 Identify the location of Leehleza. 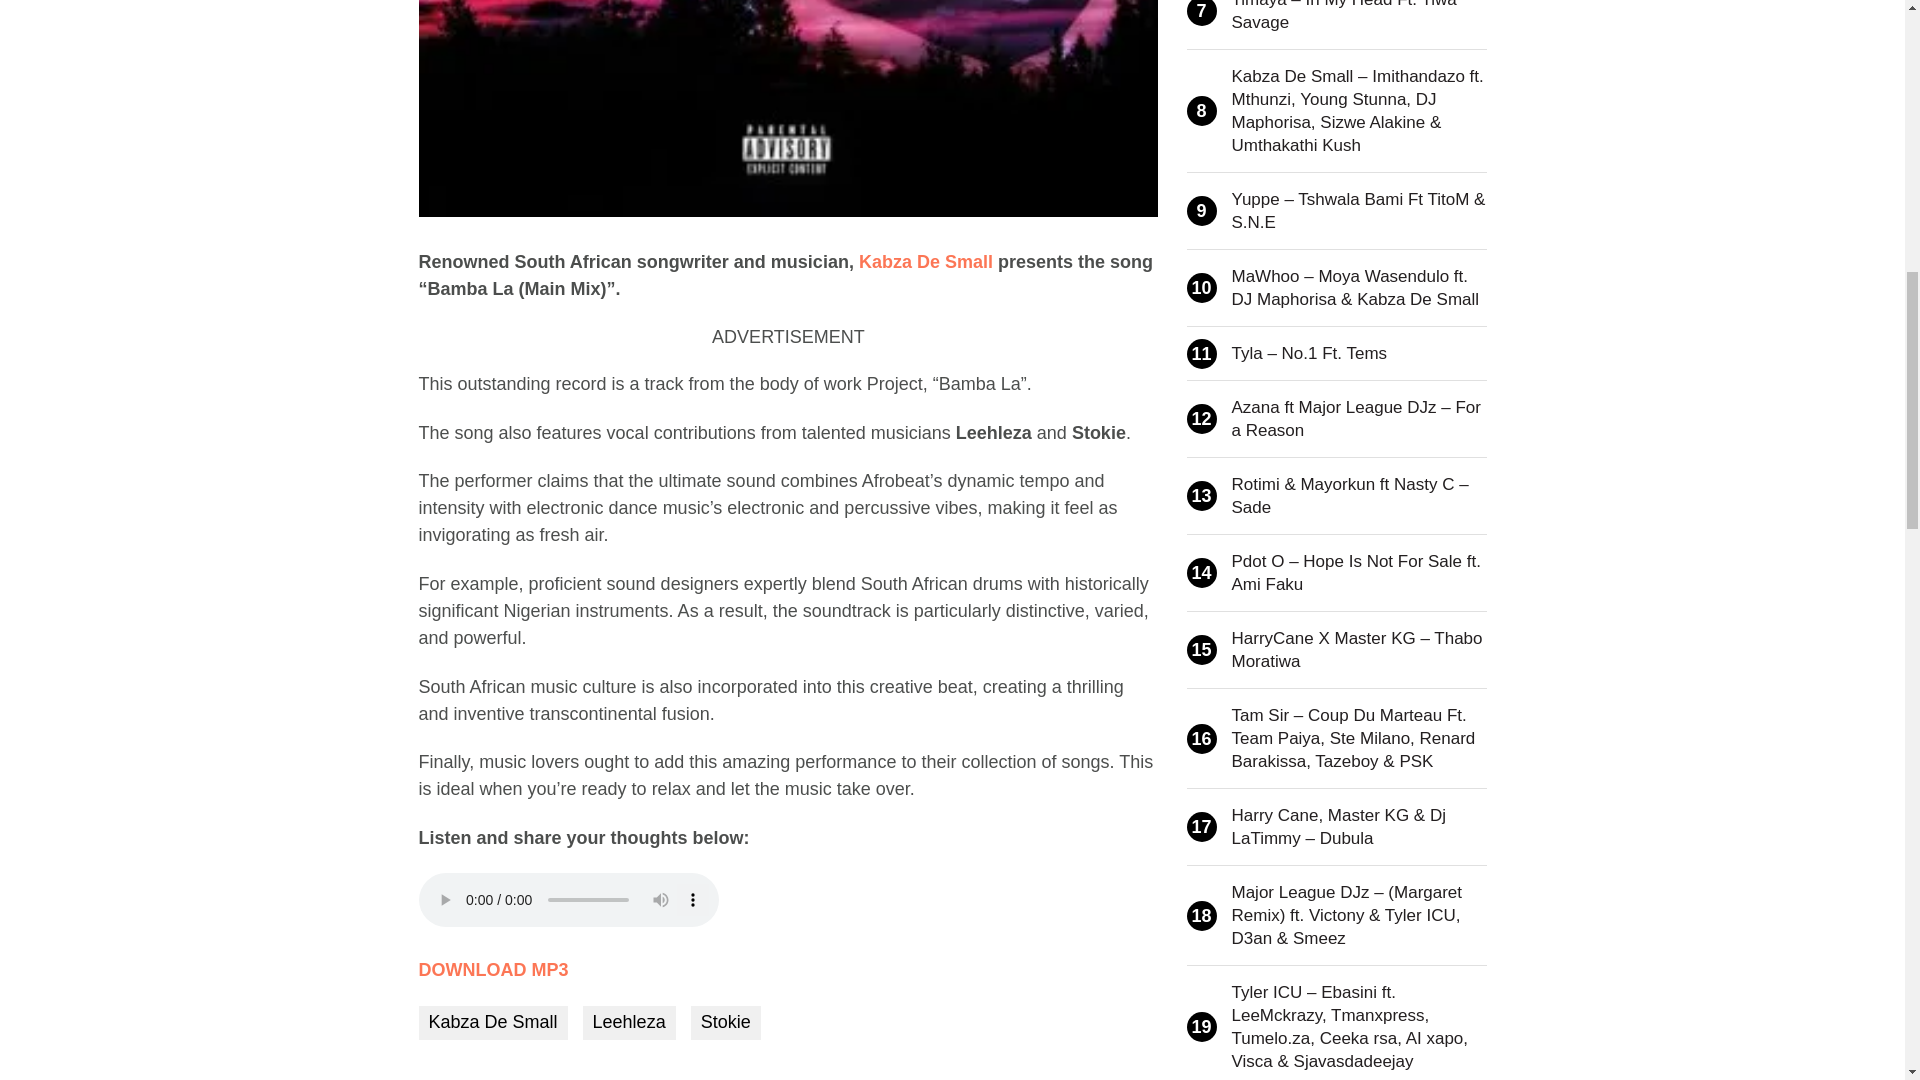
(629, 1022).